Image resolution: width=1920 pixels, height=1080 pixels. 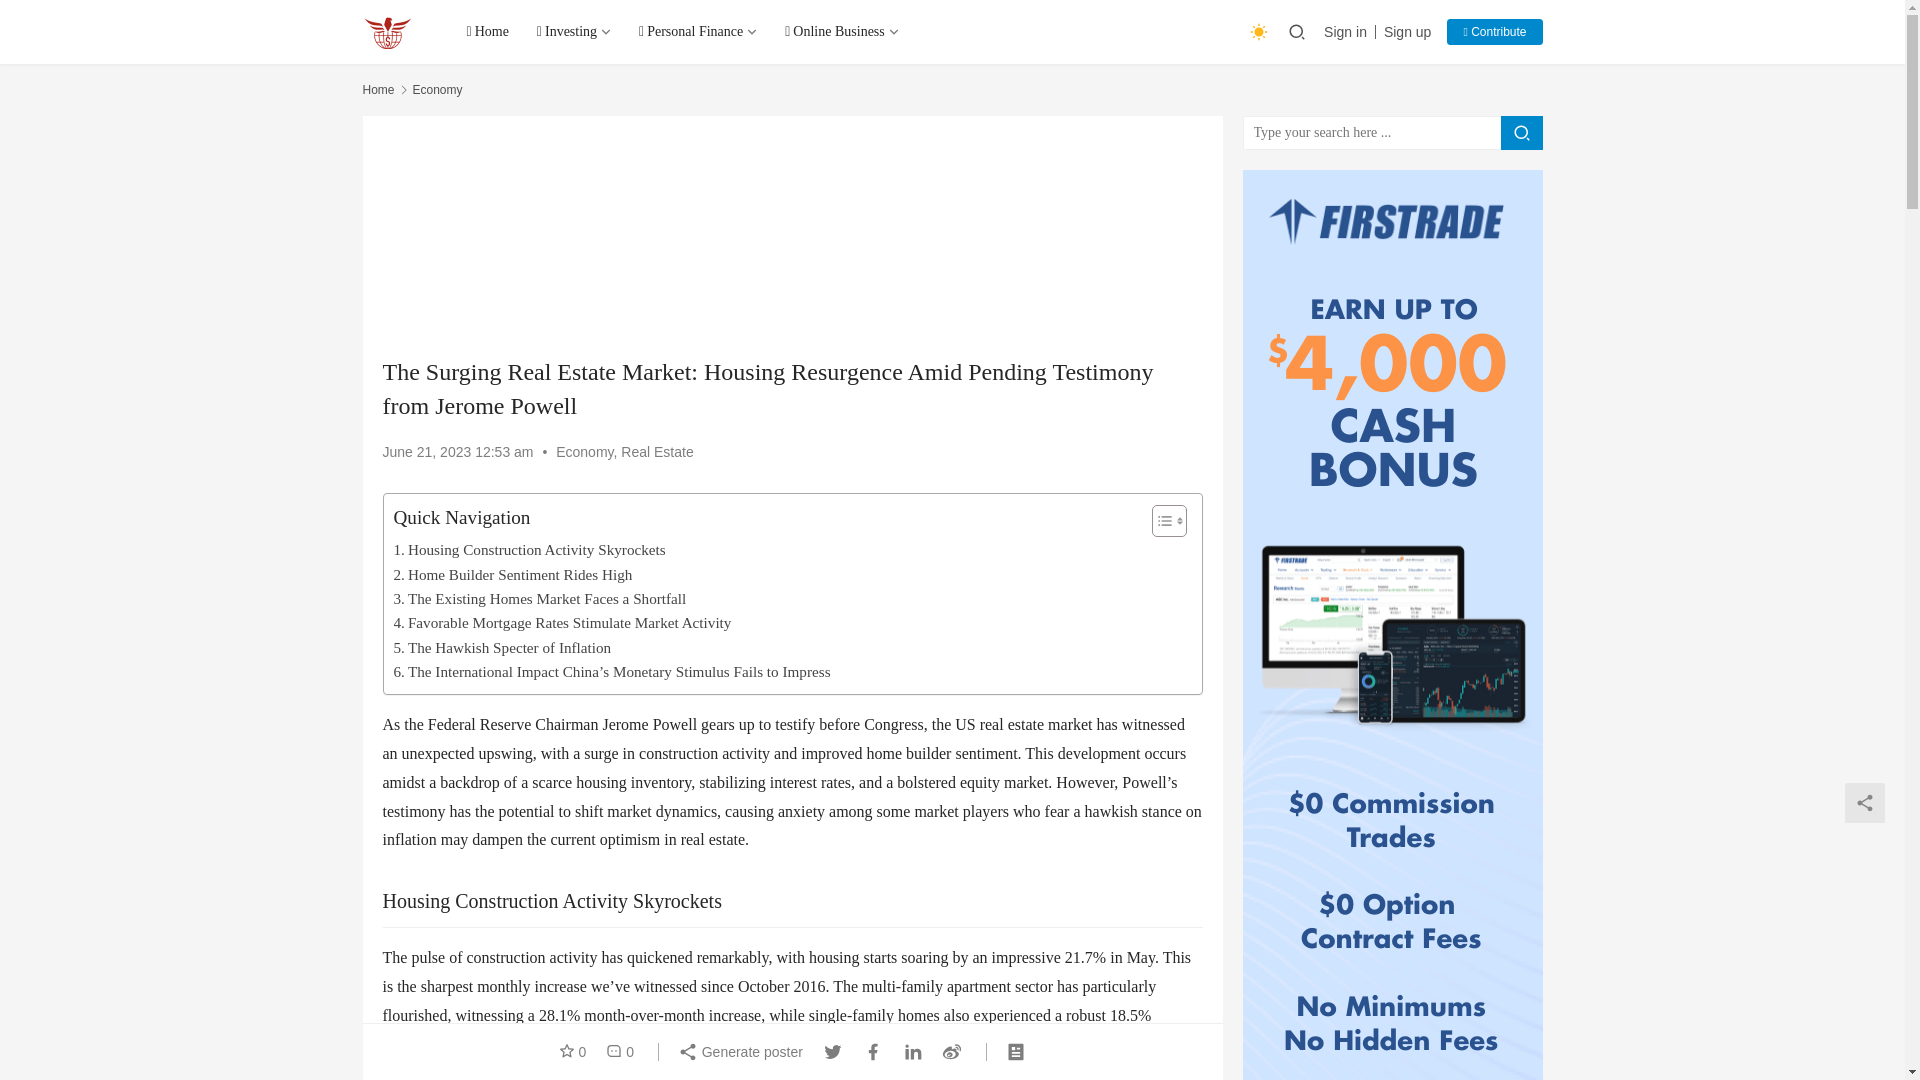 I want to click on Real Estate, so click(x=656, y=452).